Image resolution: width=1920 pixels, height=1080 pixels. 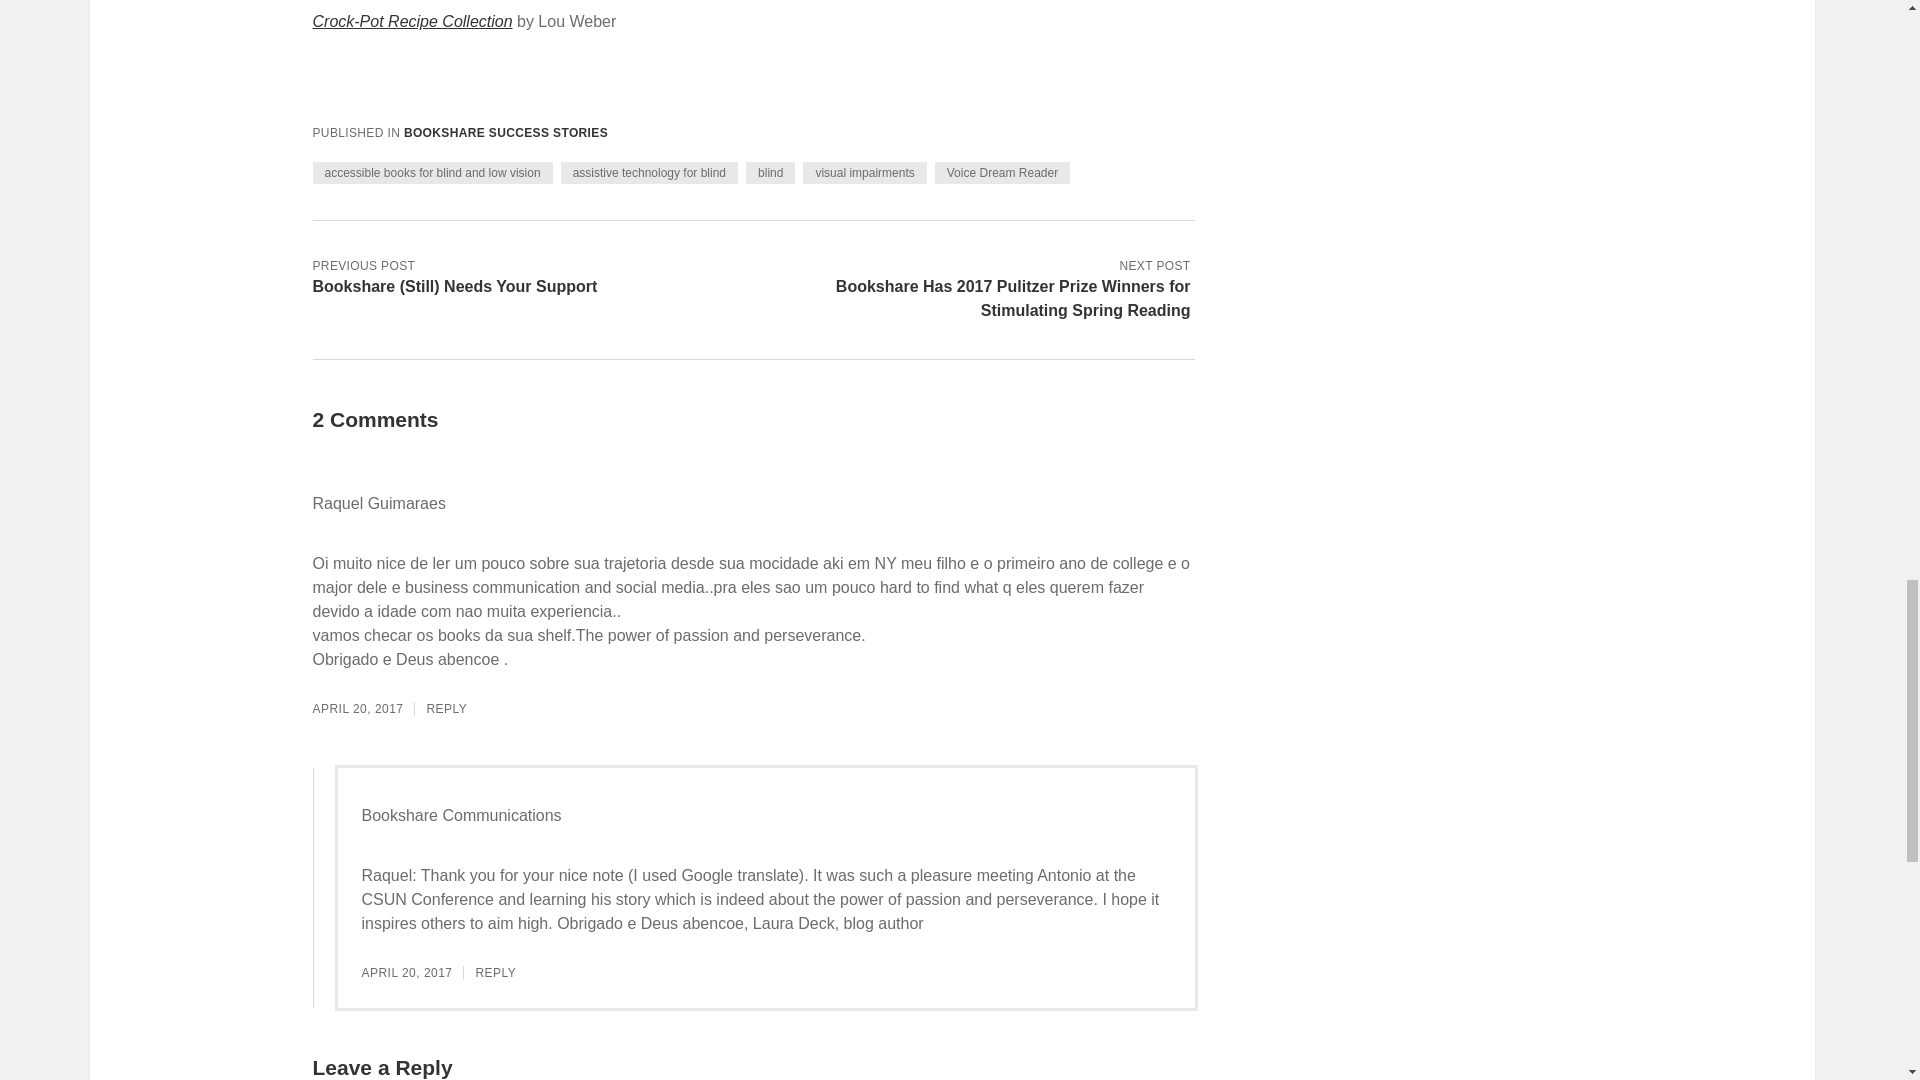 What do you see at coordinates (1002, 172) in the screenshot?
I see `Voice Dream Reader` at bounding box center [1002, 172].